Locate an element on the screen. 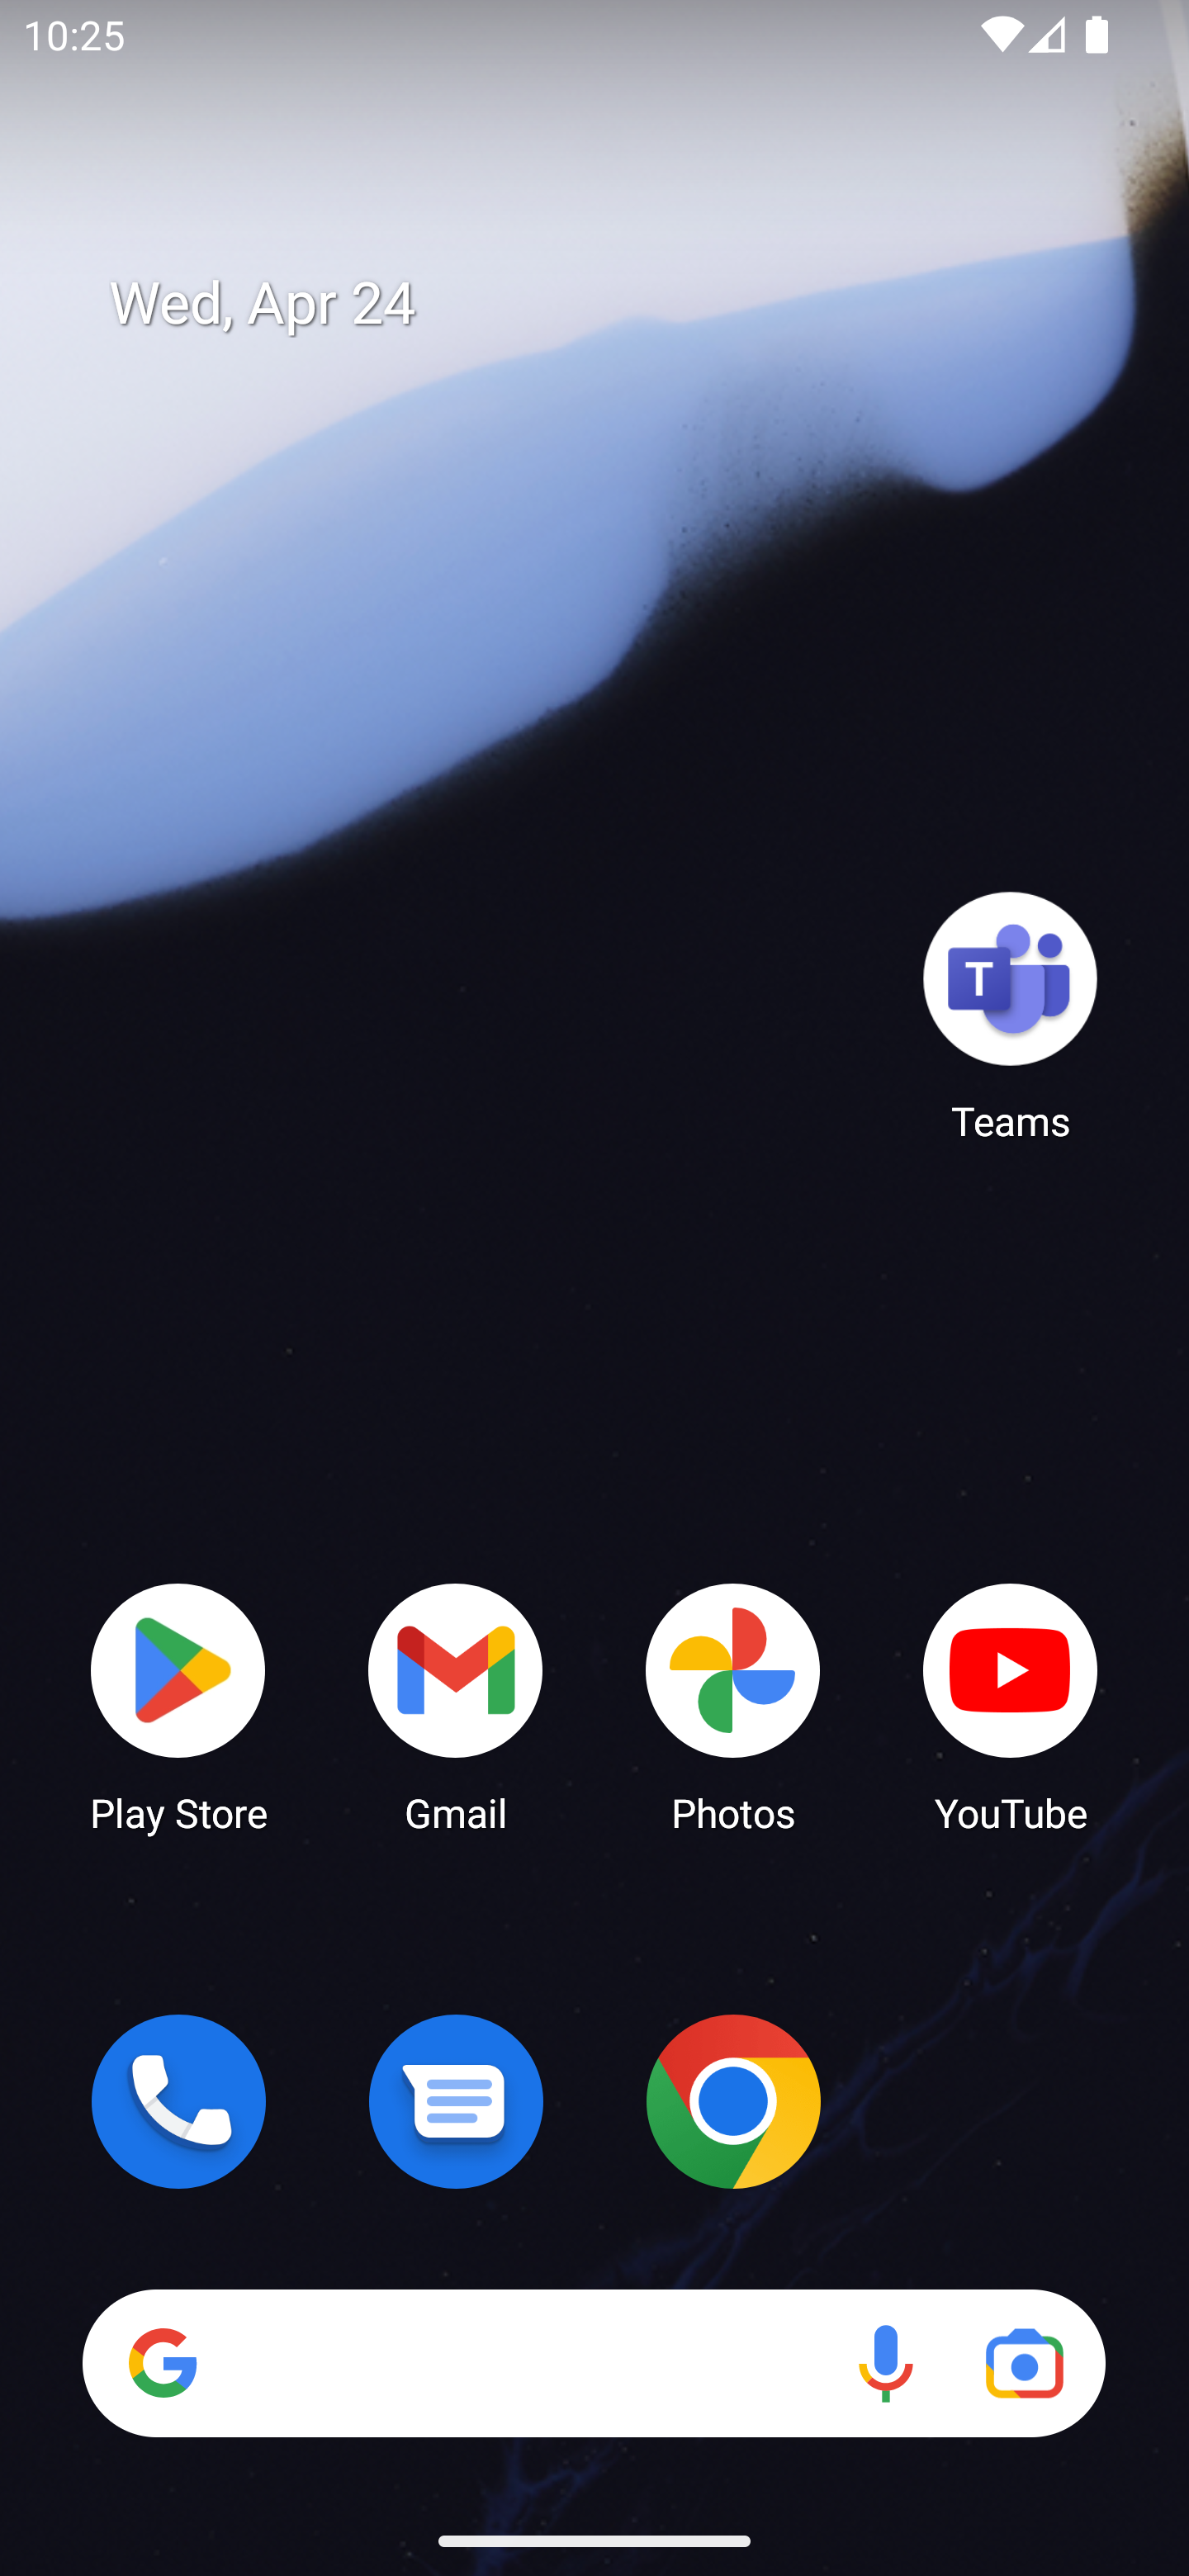 Image resolution: width=1189 pixels, height=2576 pixels. Search Voice search Google Lens is located at coordinates (594, 2363).